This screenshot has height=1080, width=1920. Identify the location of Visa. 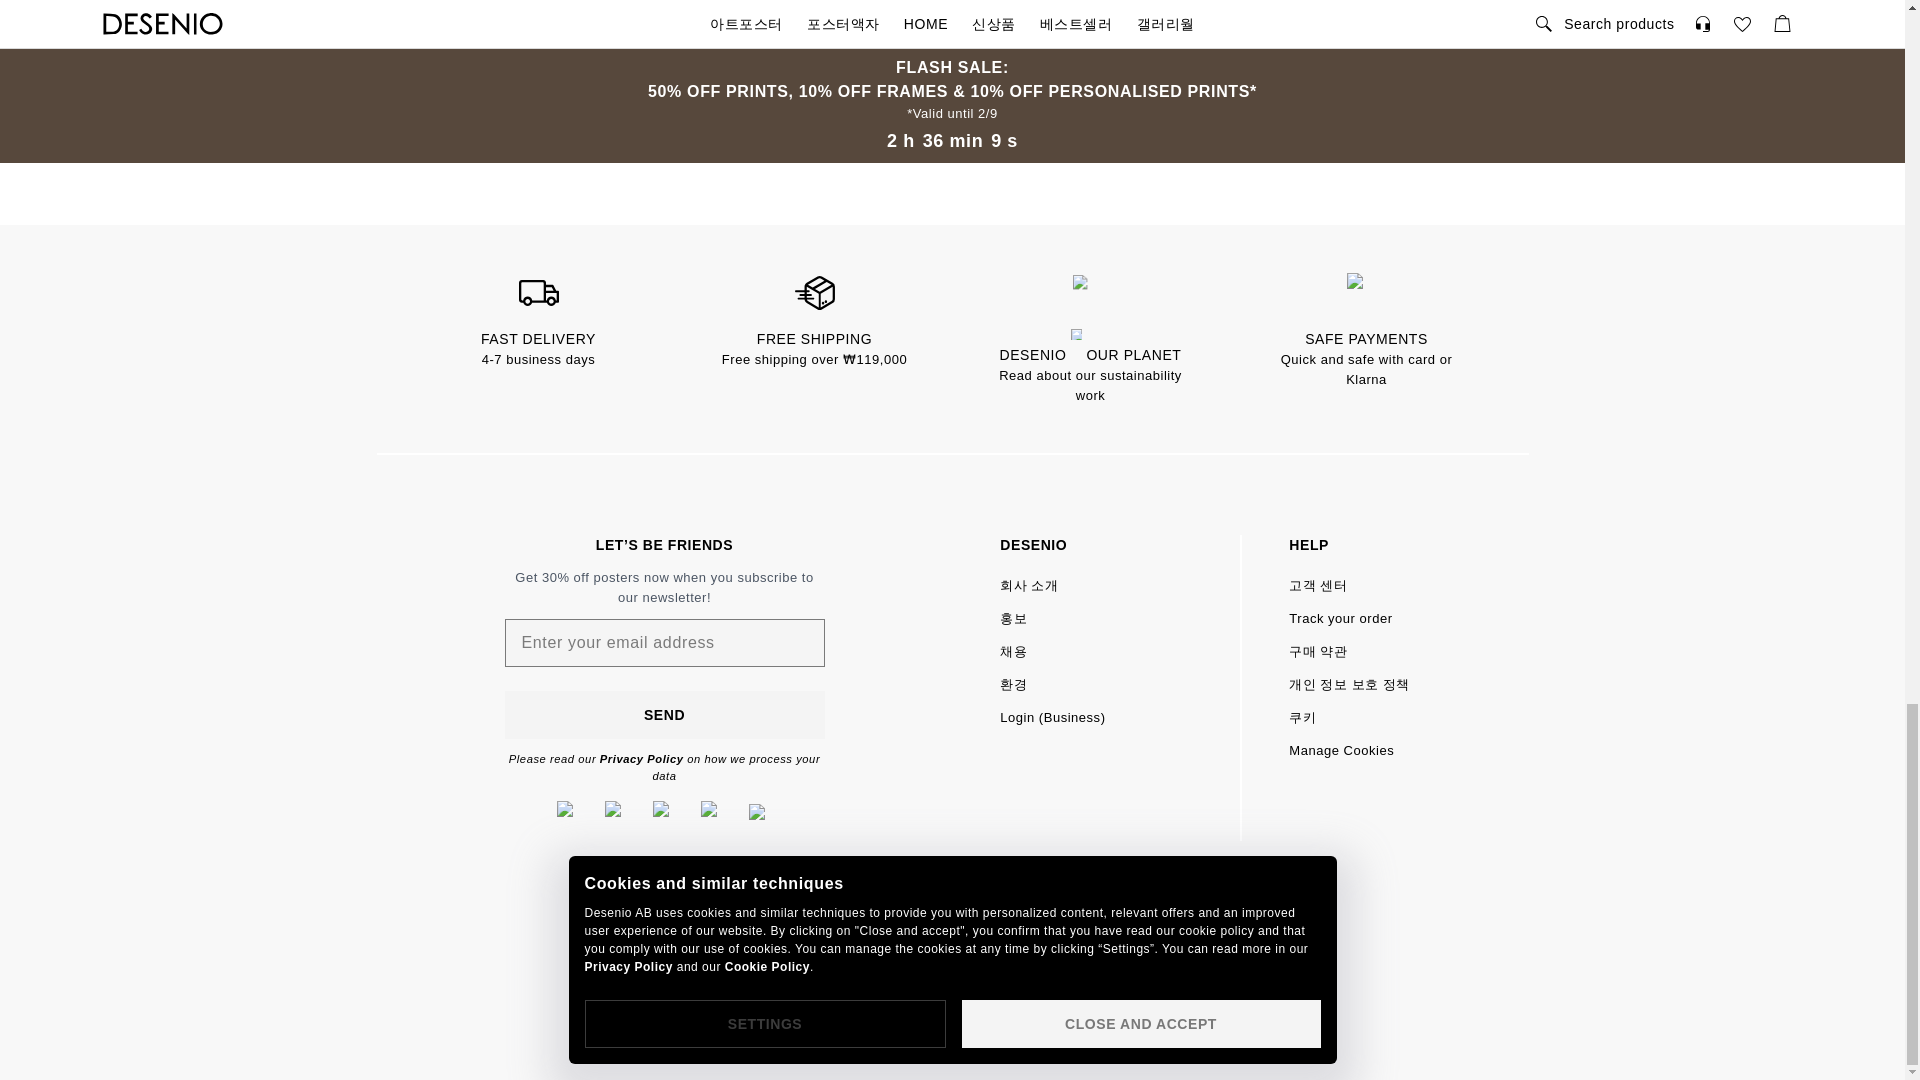
(844, 972).